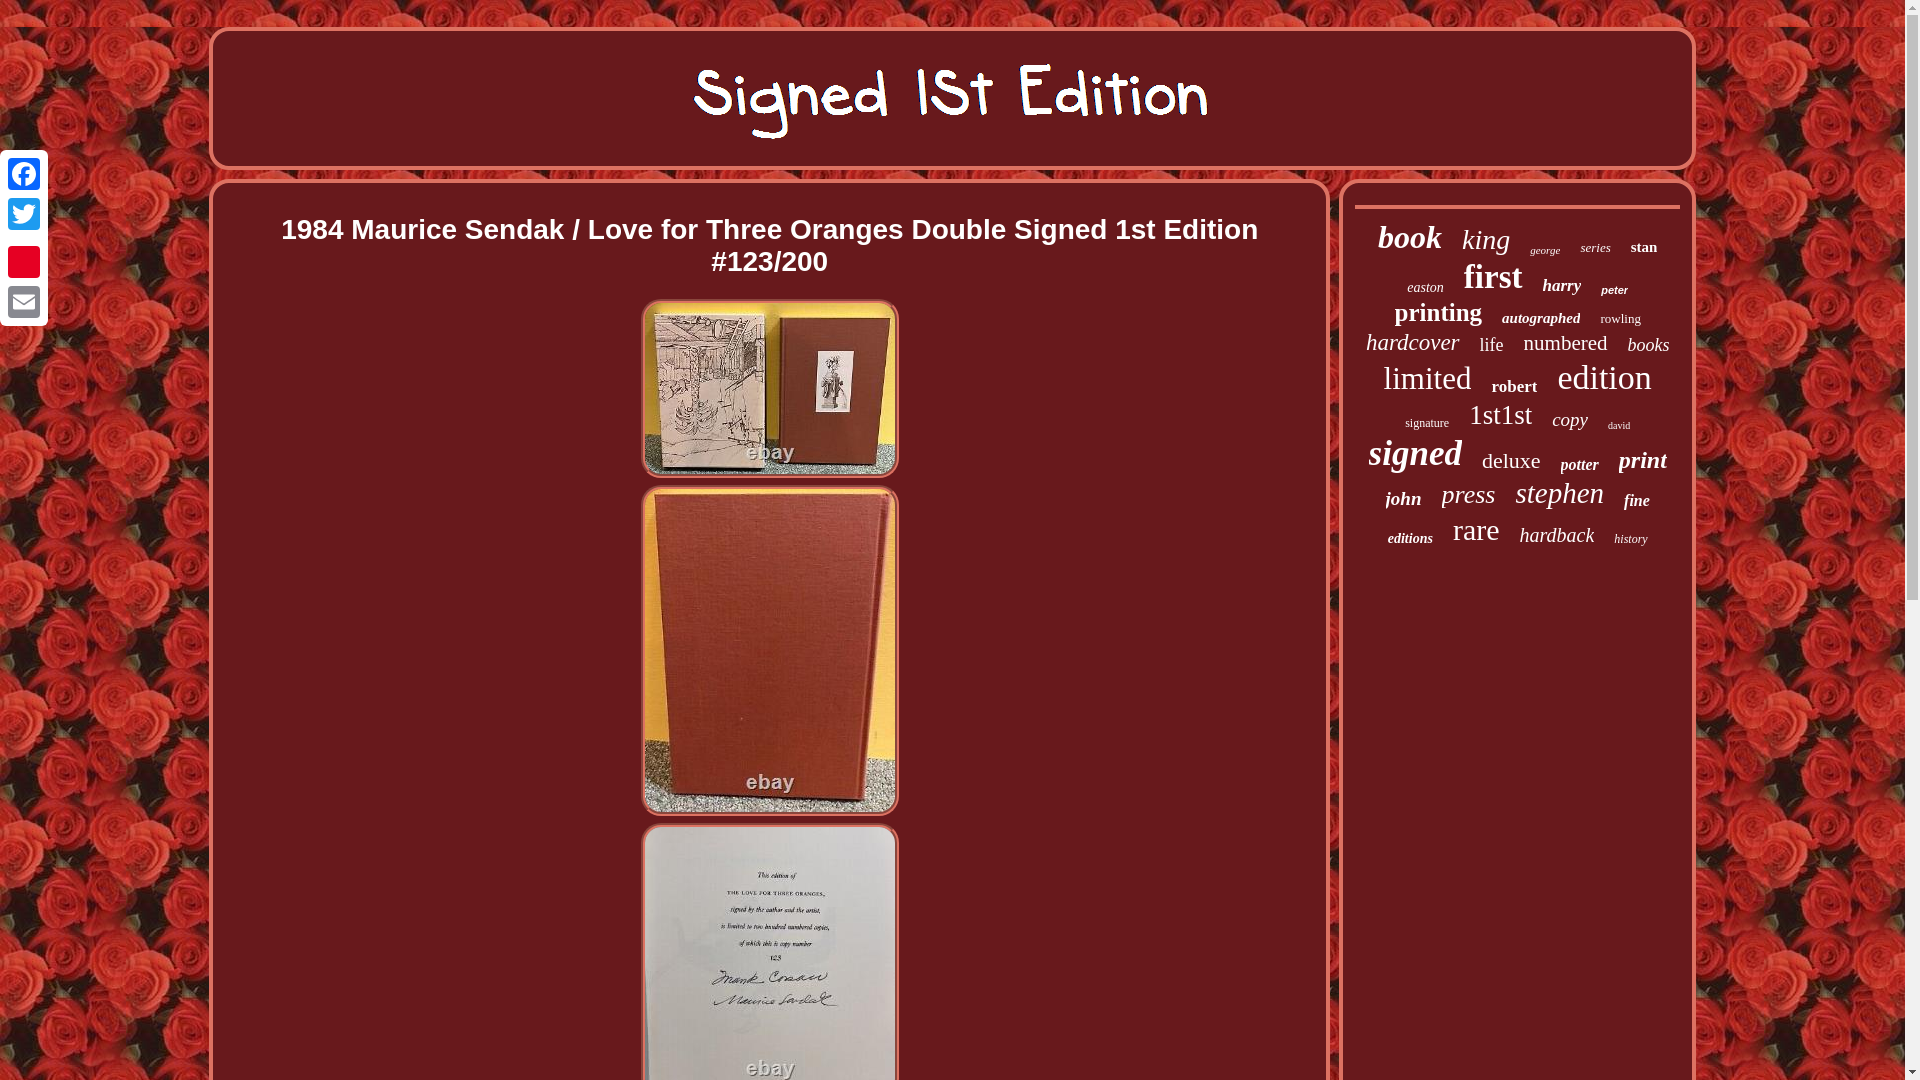 The width and height of the screenshot is (1920, 1080). What do you see at coordinates (1595, 247) in the screenshot?
I see `series` at bounding box center [1595, 247].